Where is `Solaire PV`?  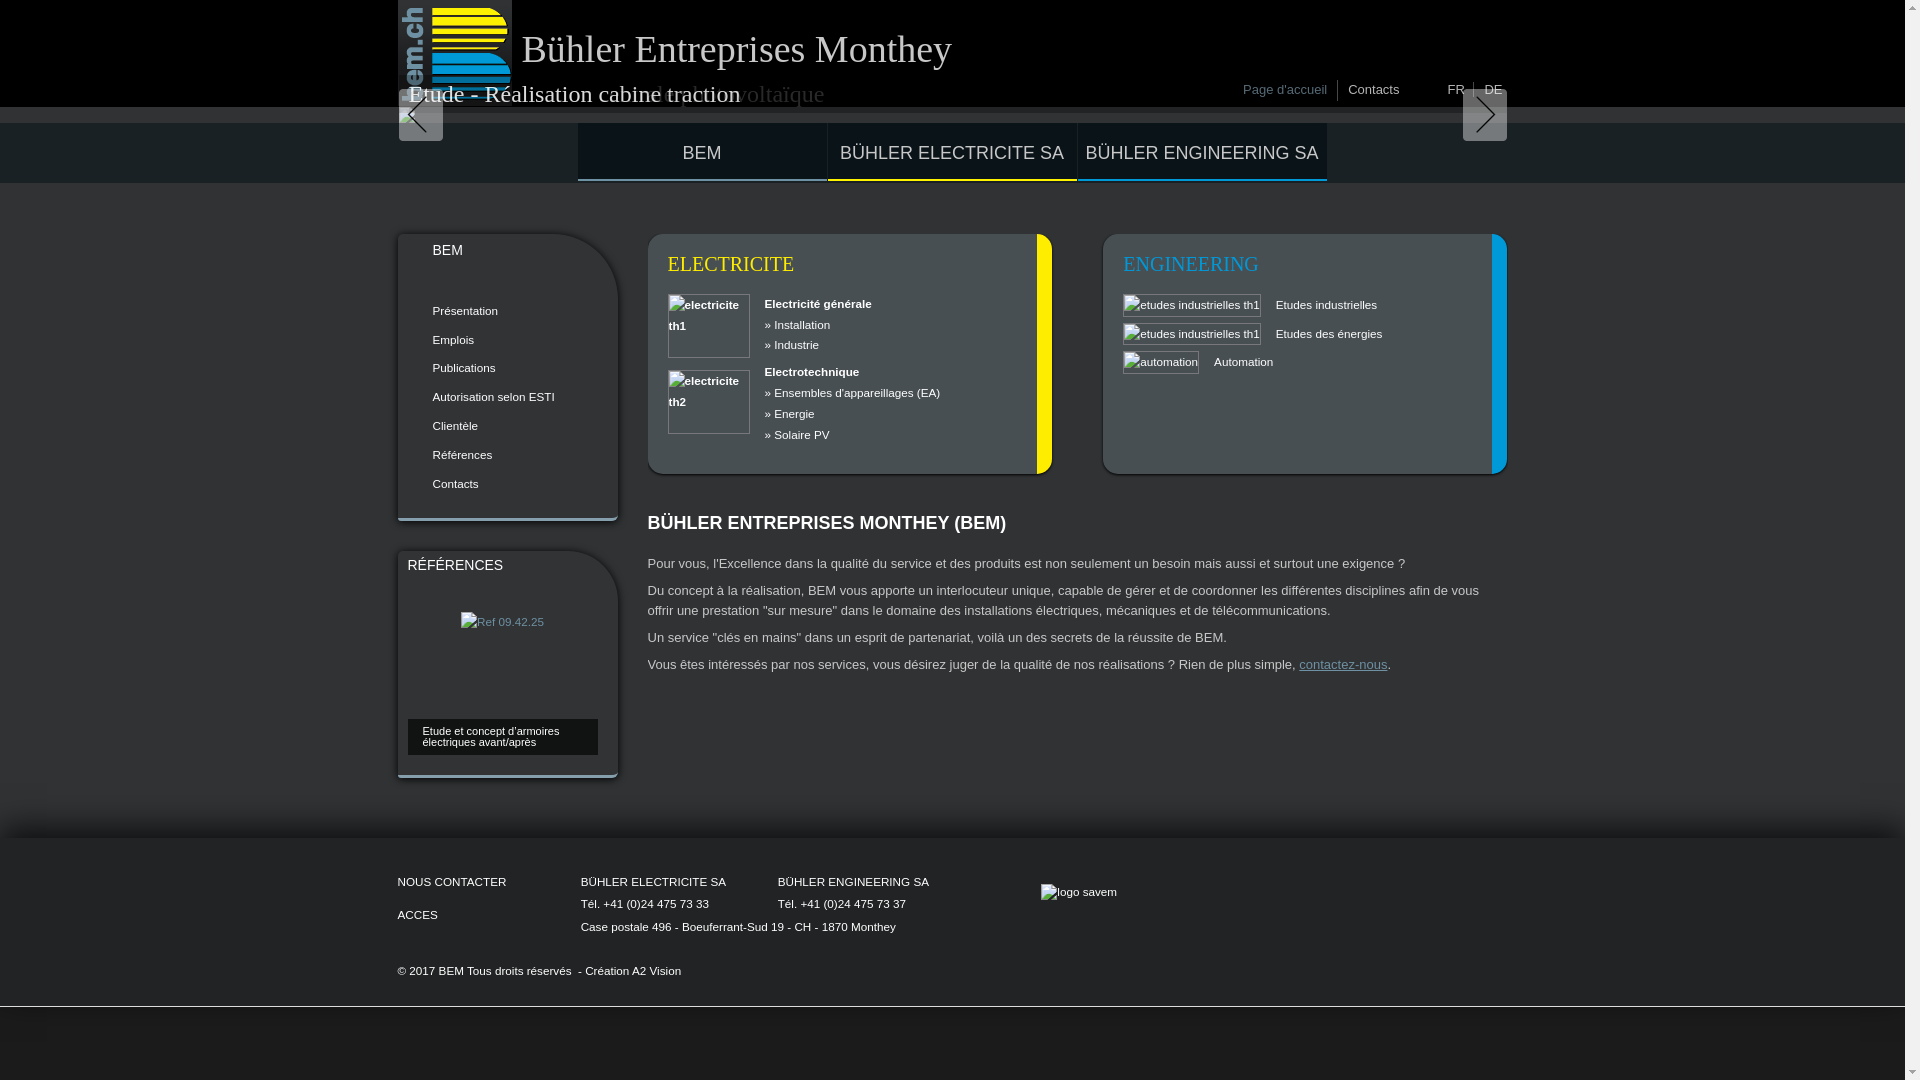
Solaire PV is located at coordinates (802, 434).